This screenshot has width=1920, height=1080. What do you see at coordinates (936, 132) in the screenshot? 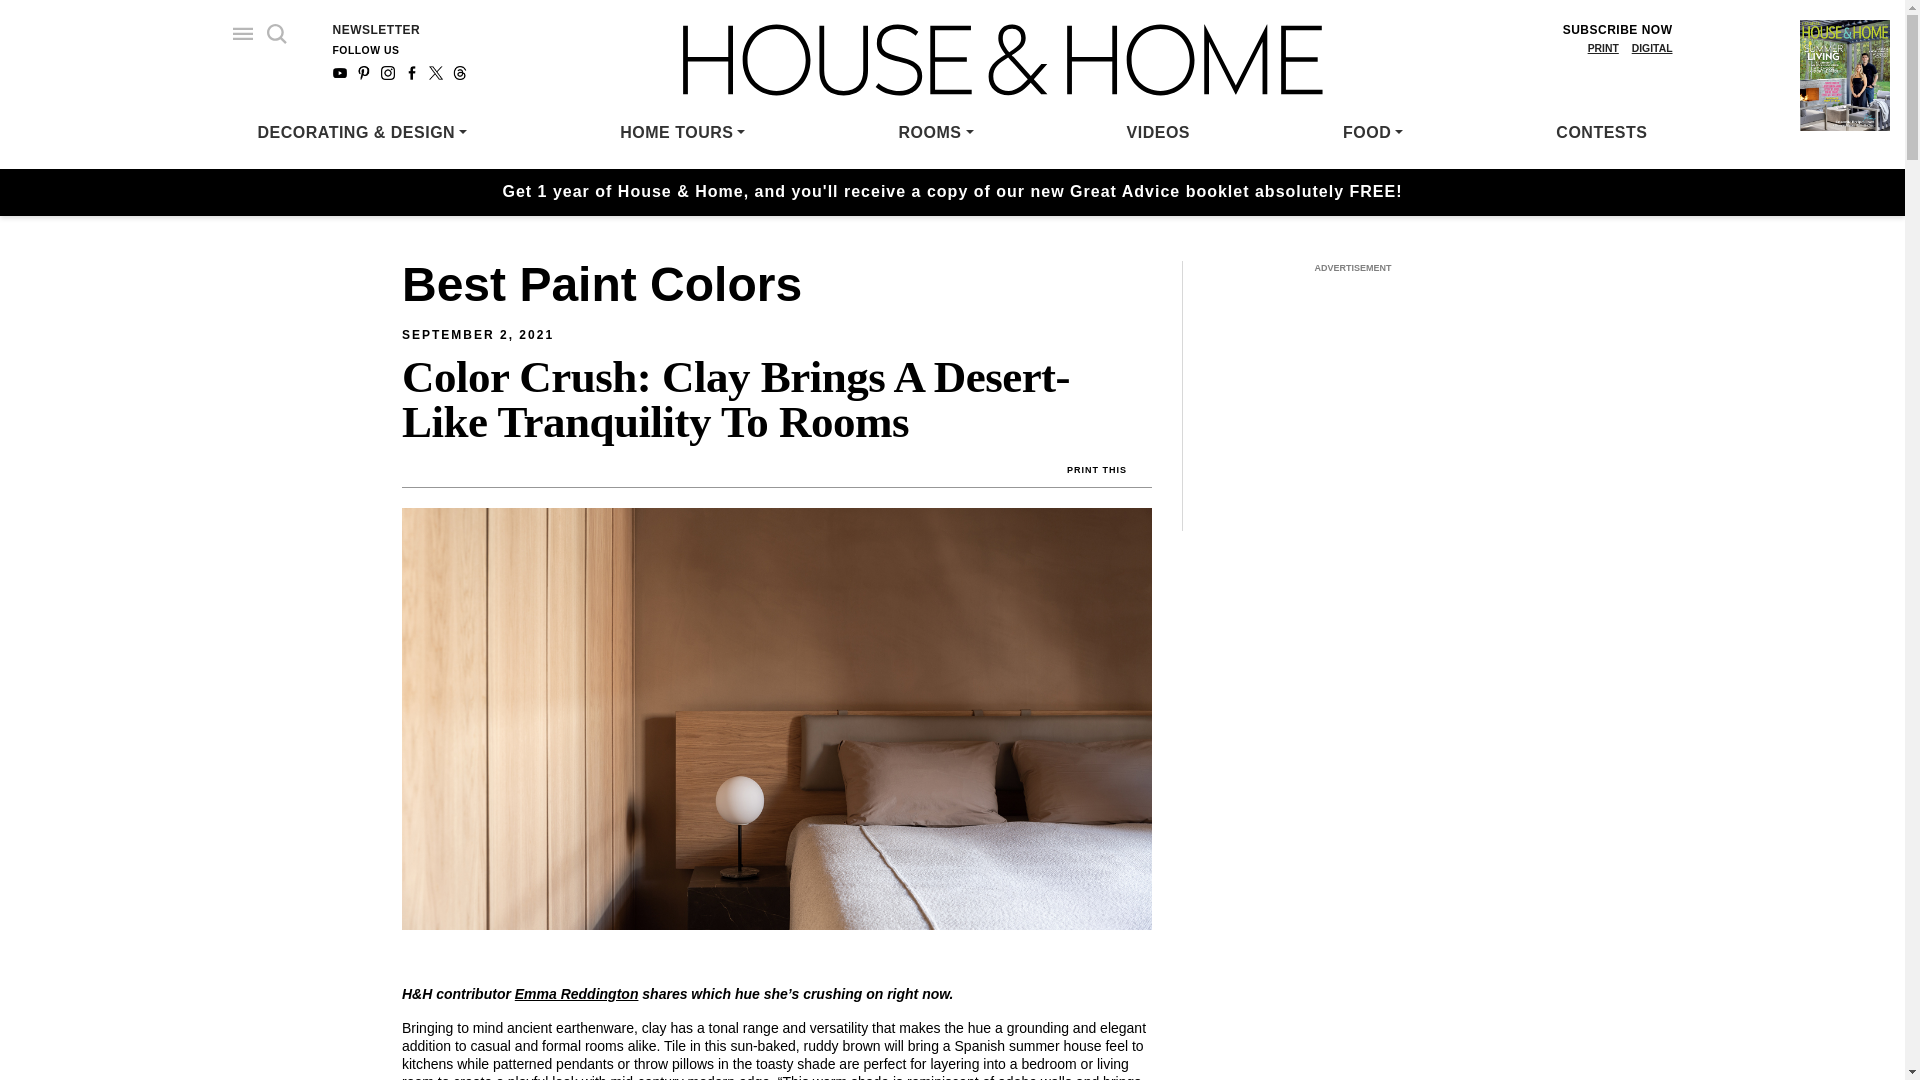
I see `ROOMS` at bounding box center [936, 132].